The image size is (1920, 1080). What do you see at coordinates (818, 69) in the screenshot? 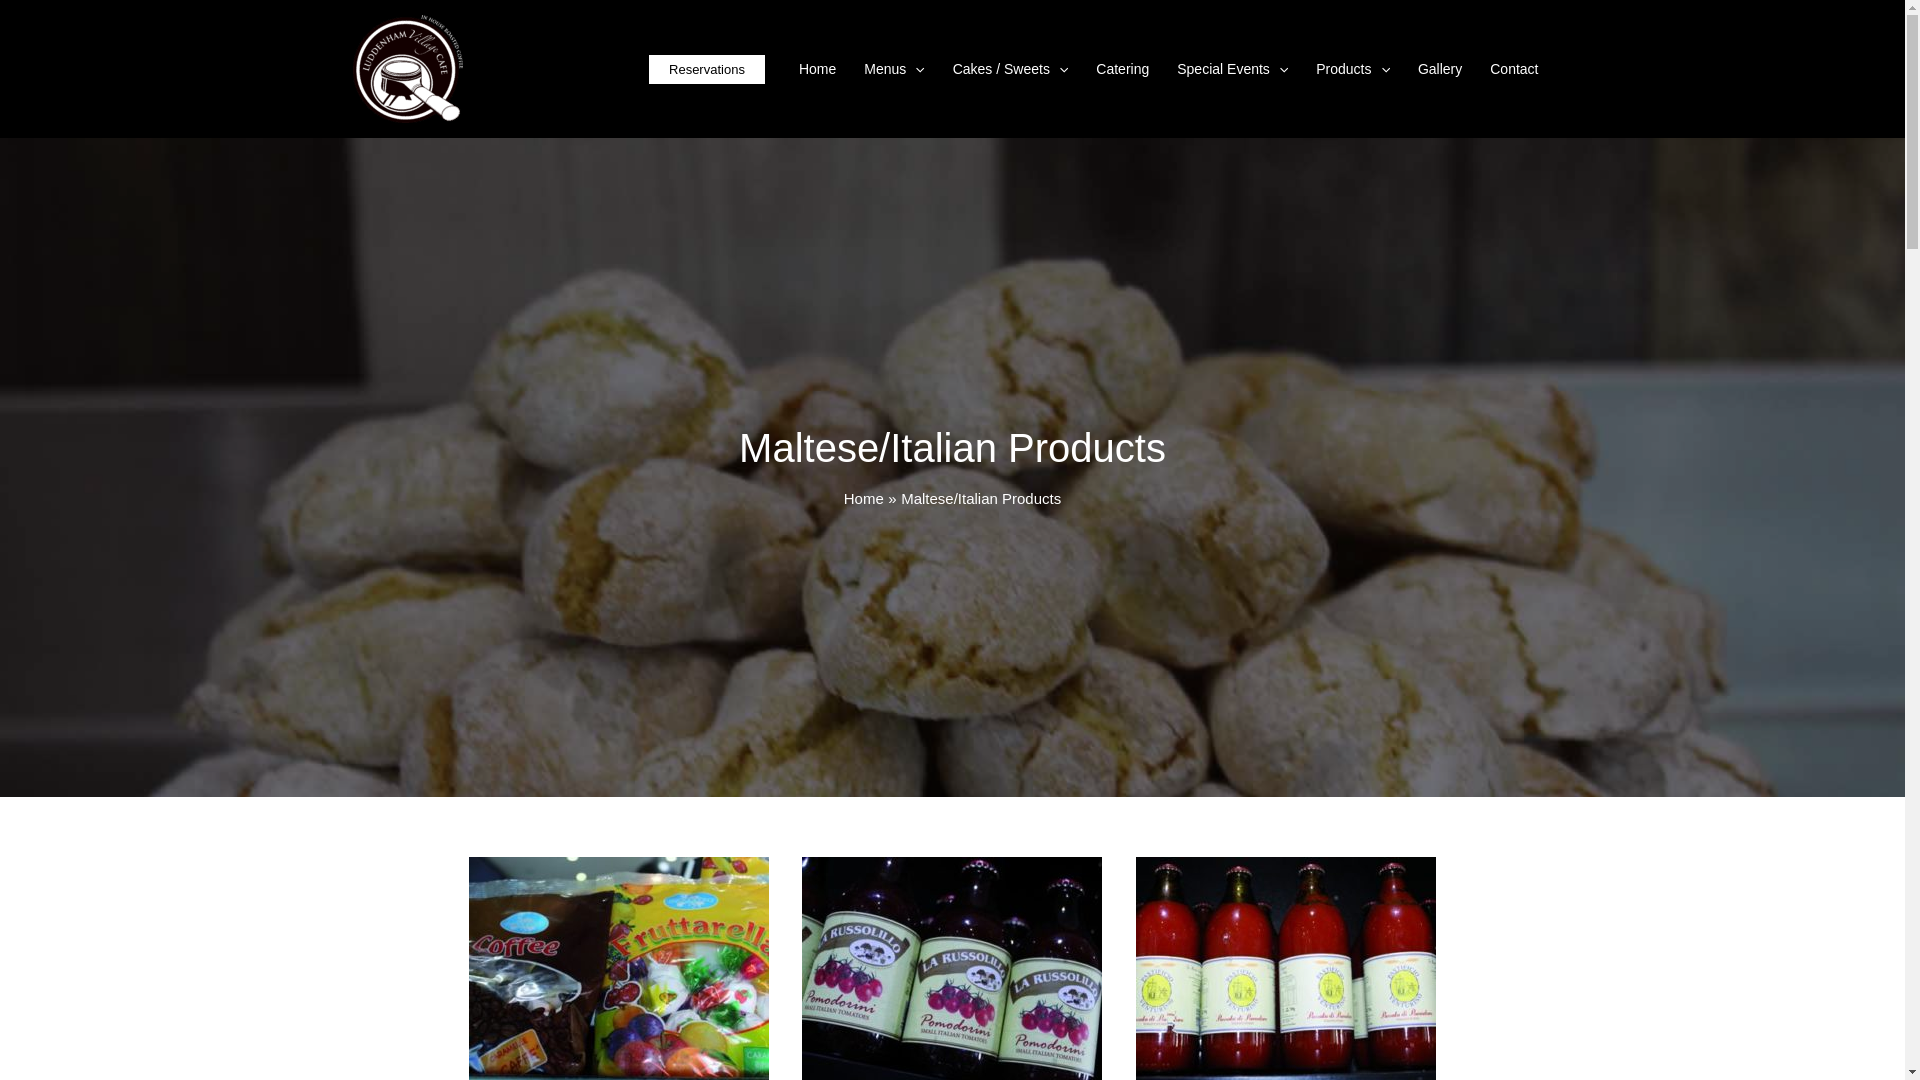
I see `Home` at bounding box center [818, 69].